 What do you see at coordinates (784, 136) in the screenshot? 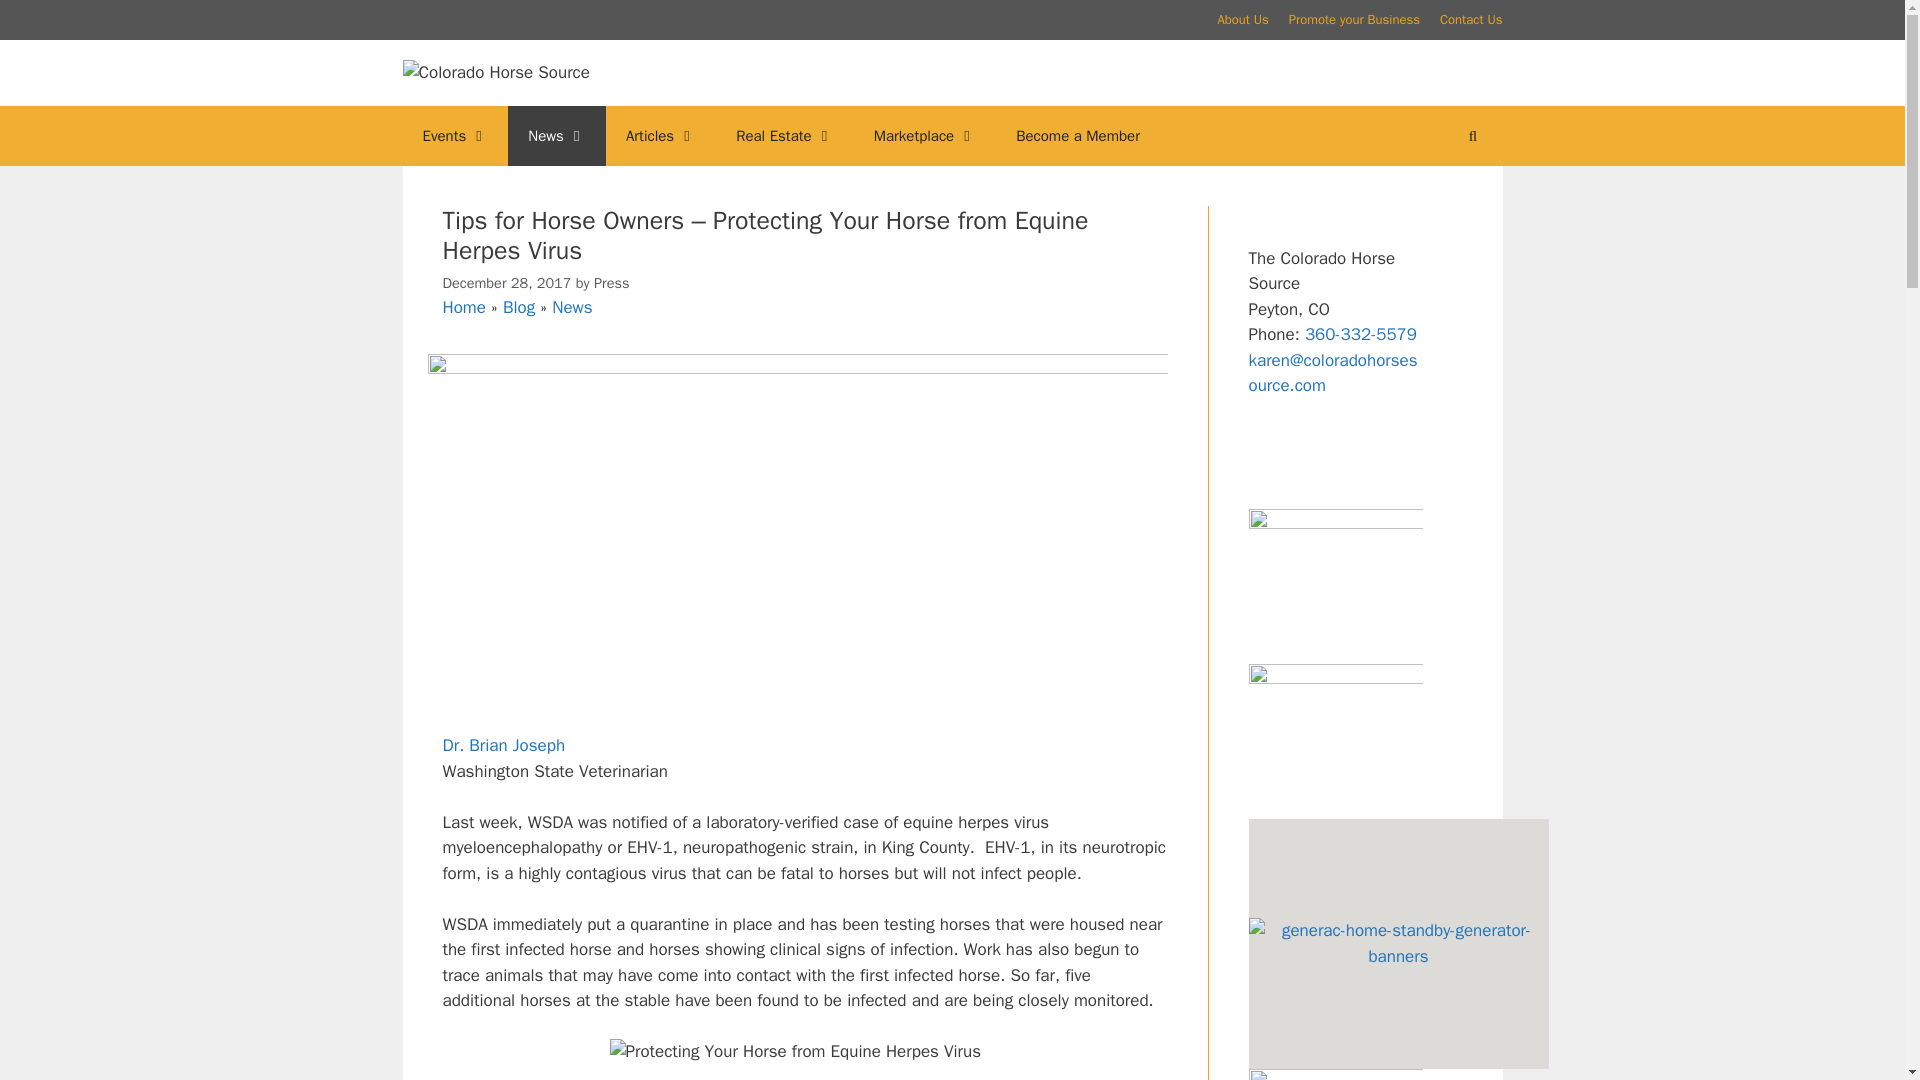
I see `Real Estate` at bounding box center [784, 136].